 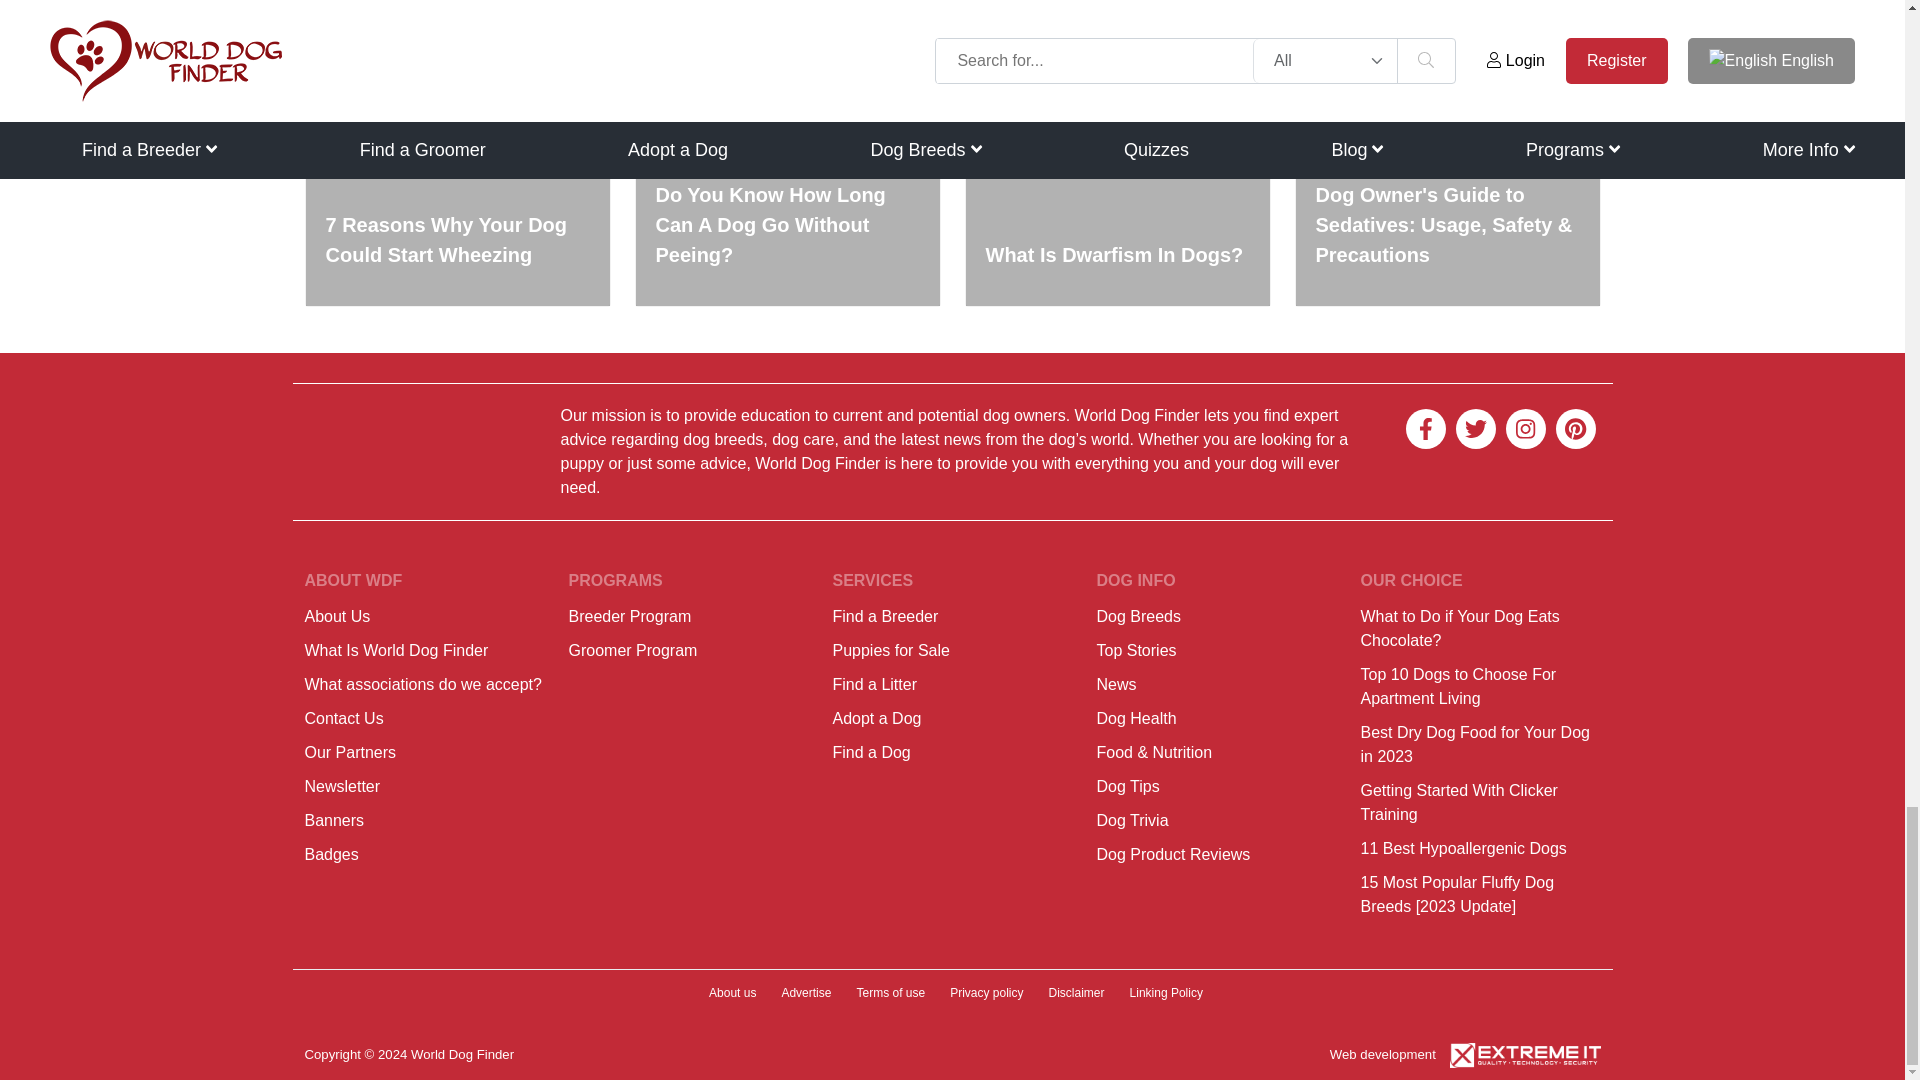 I want to click on Share on Facebook, so click(x=422, y=17).